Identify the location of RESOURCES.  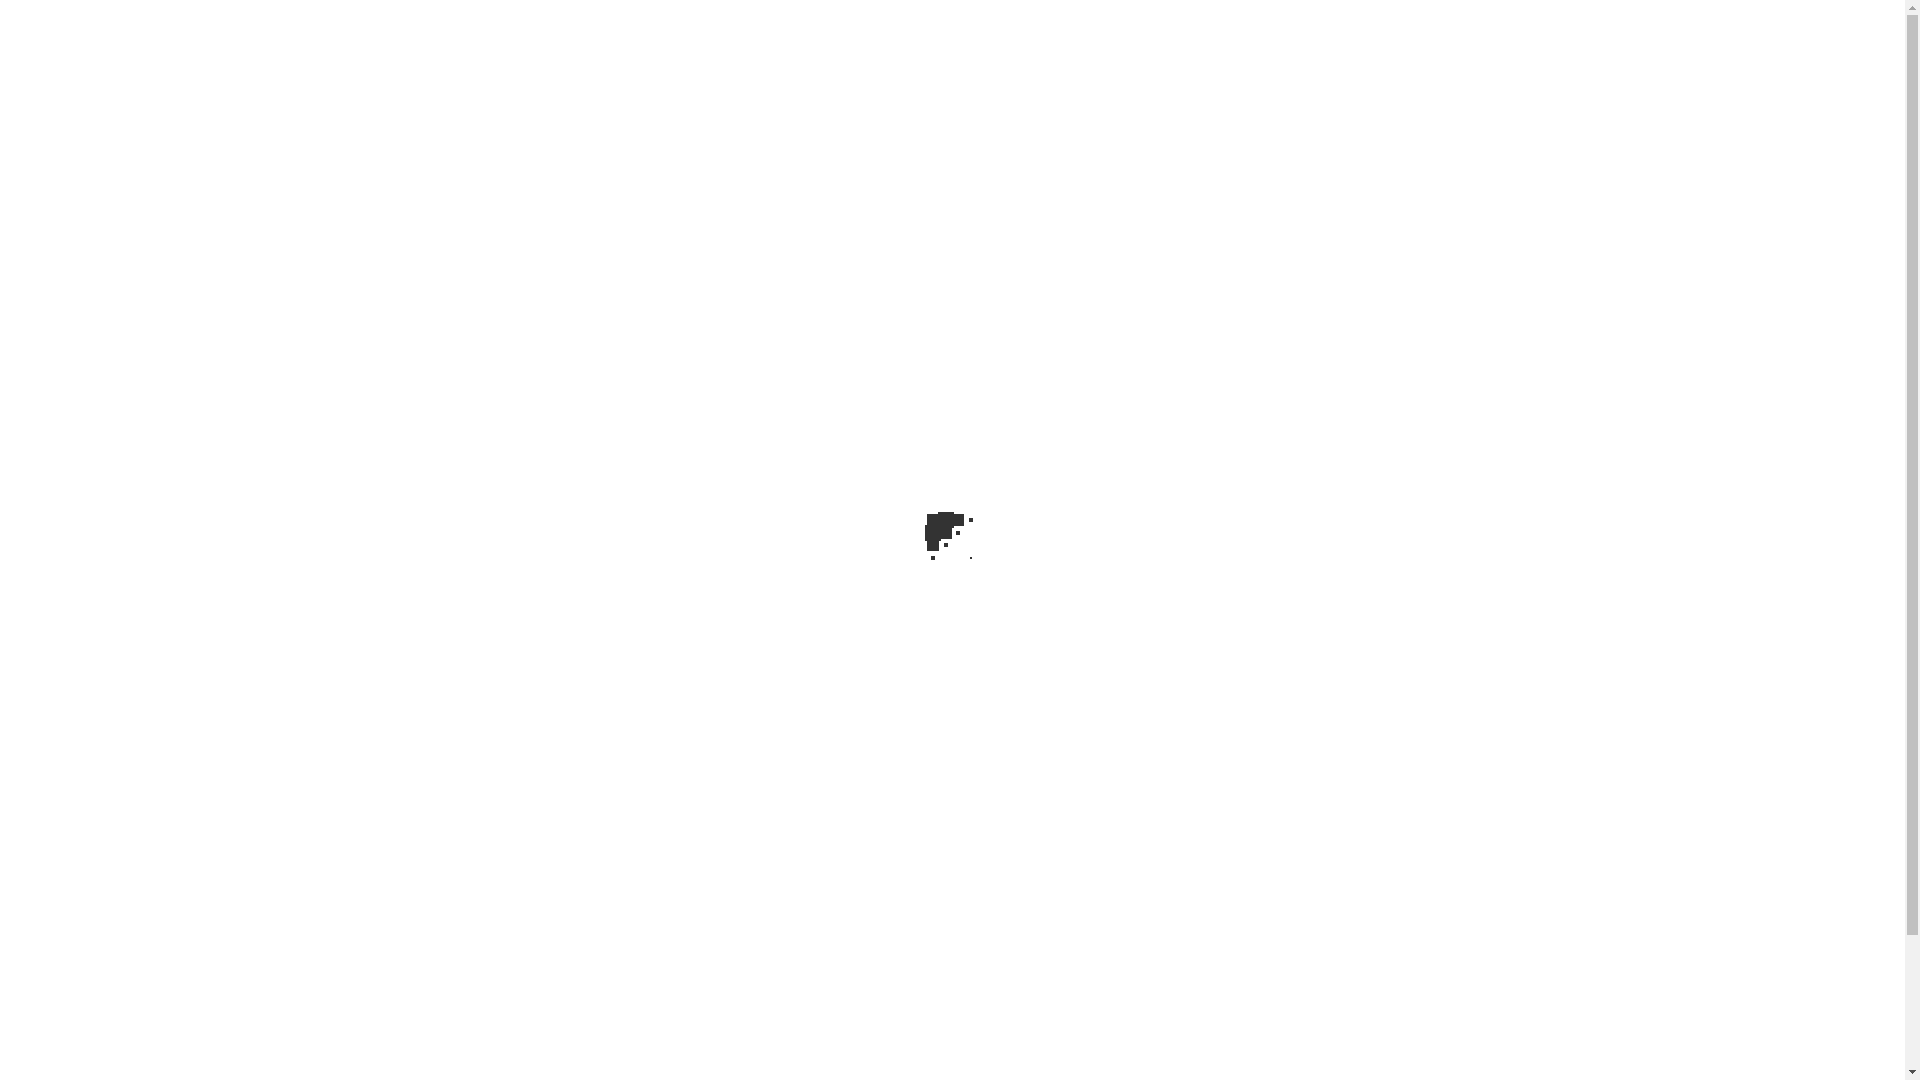
(1015, 530).